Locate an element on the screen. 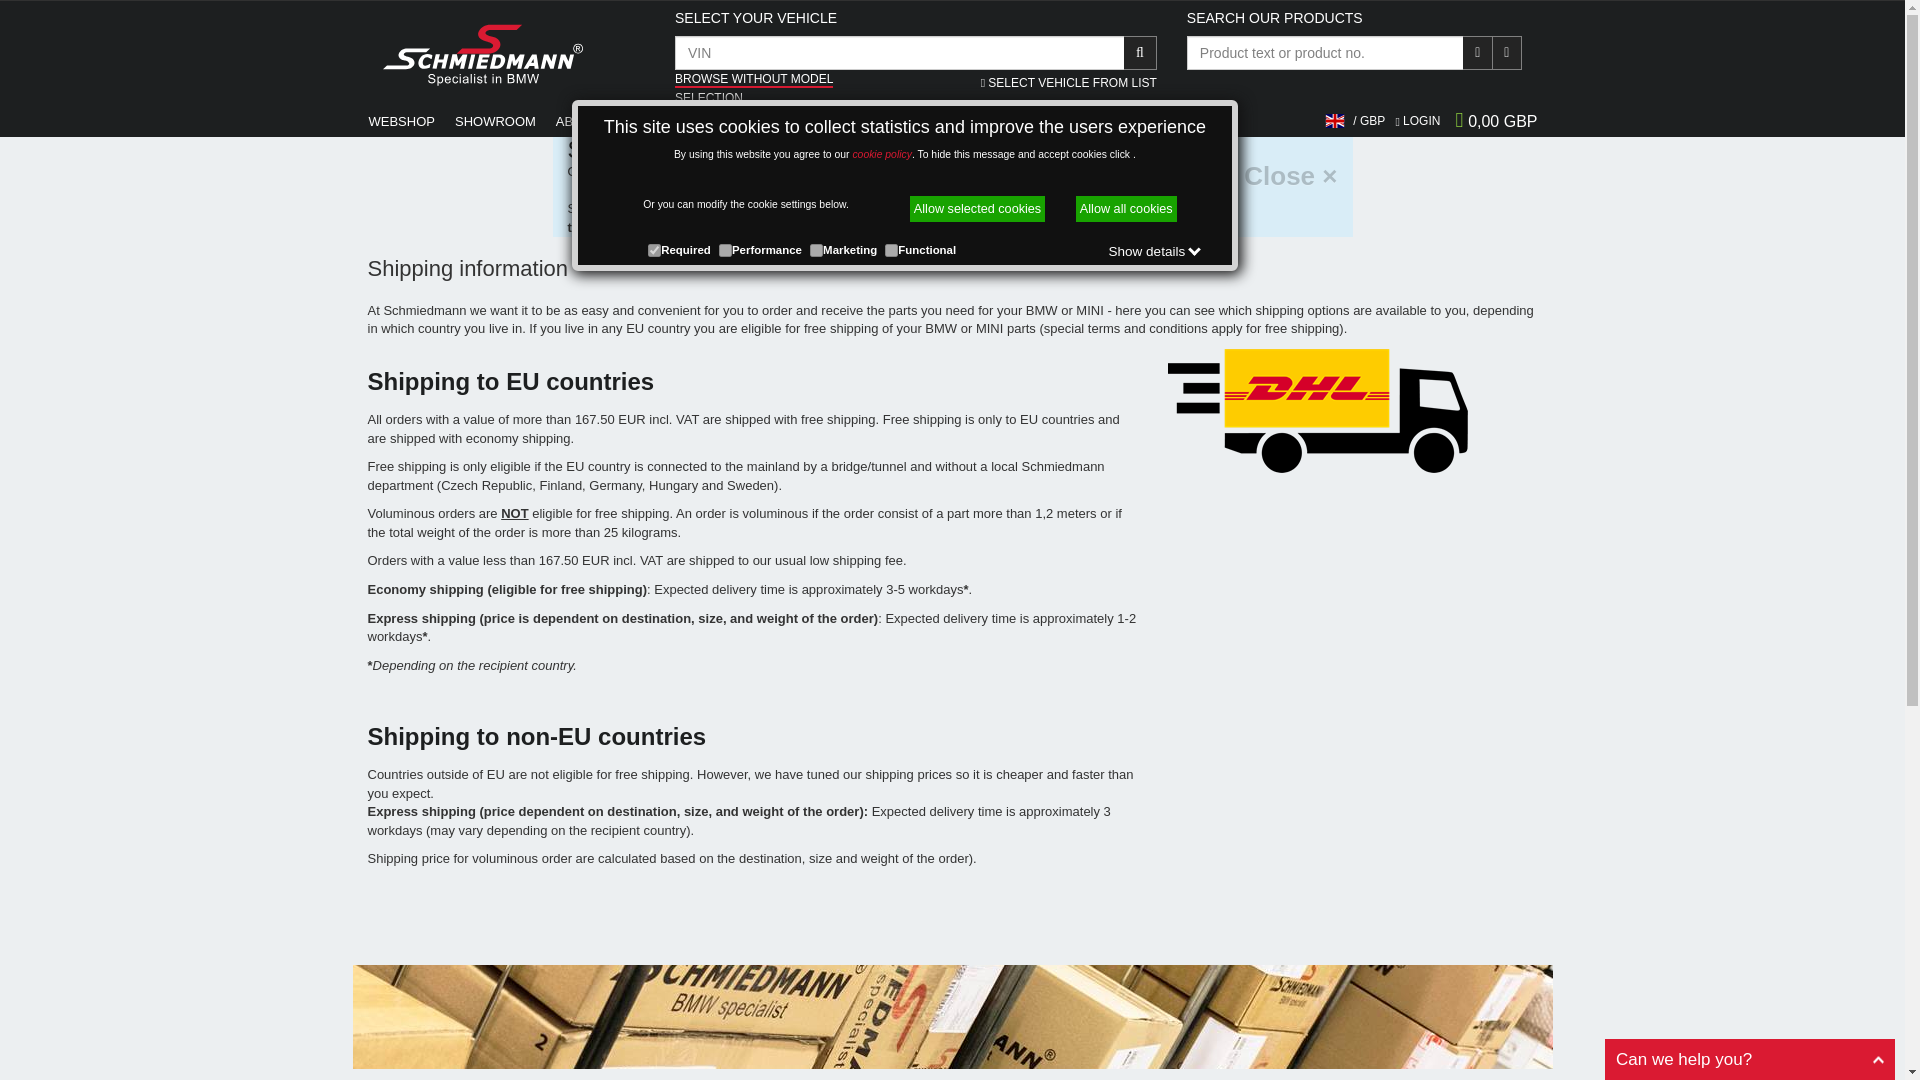 This screenshot has height=1080, width=1920. 400 is located at coordinates (654, 250).